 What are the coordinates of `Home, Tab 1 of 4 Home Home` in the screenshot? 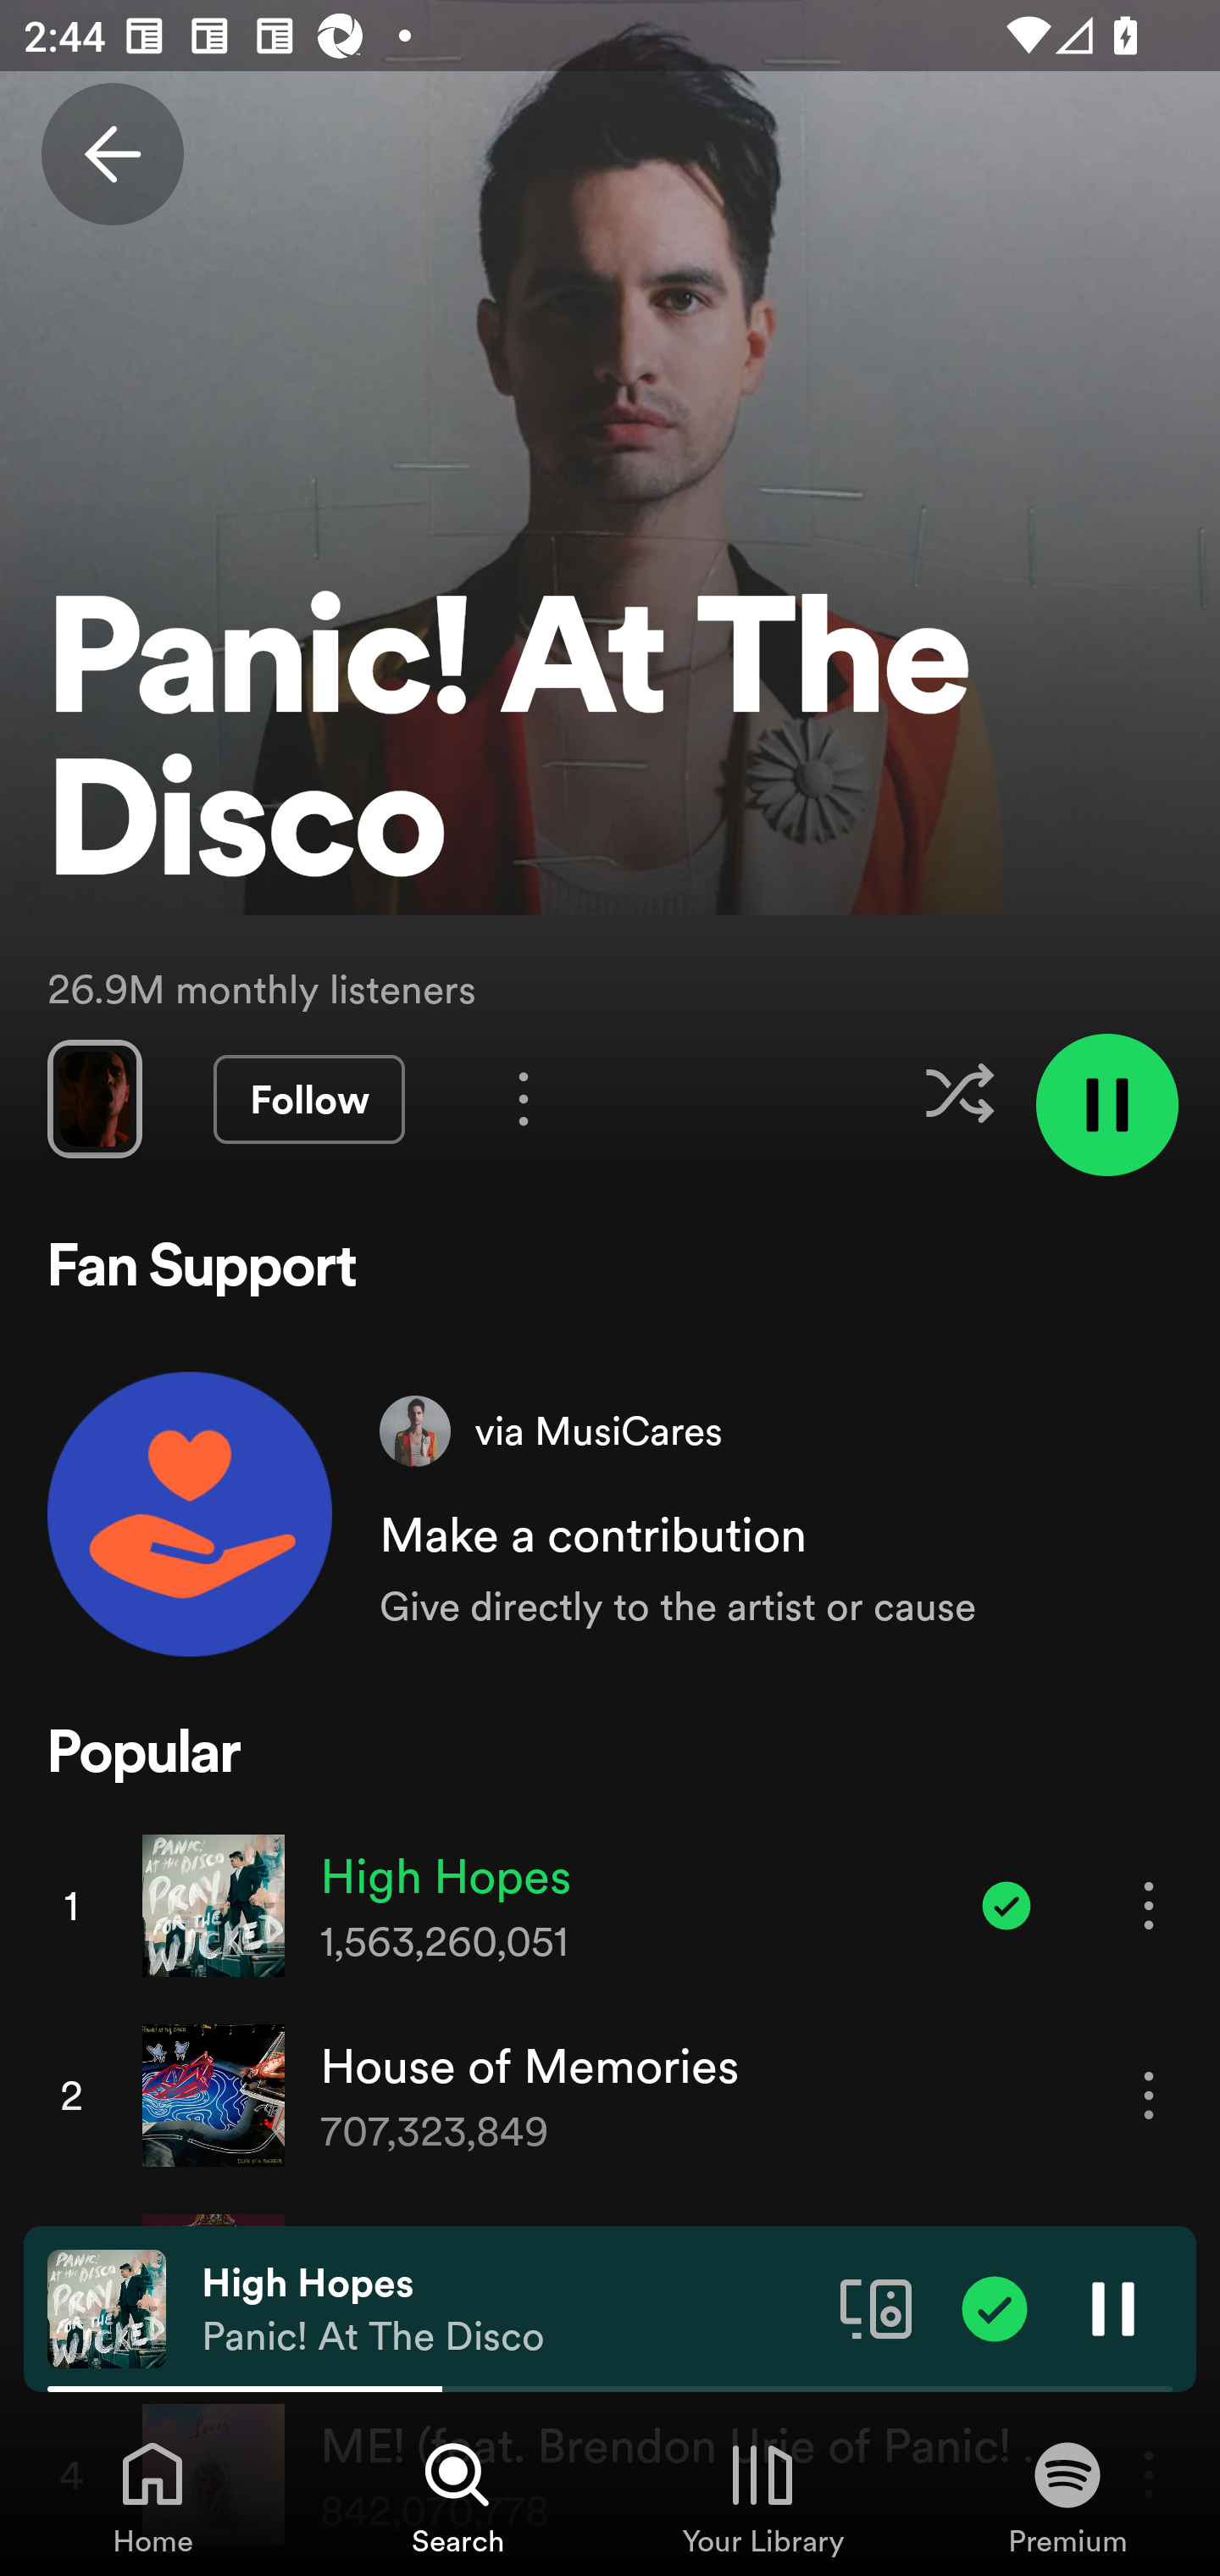 It's located at (152, 2496).